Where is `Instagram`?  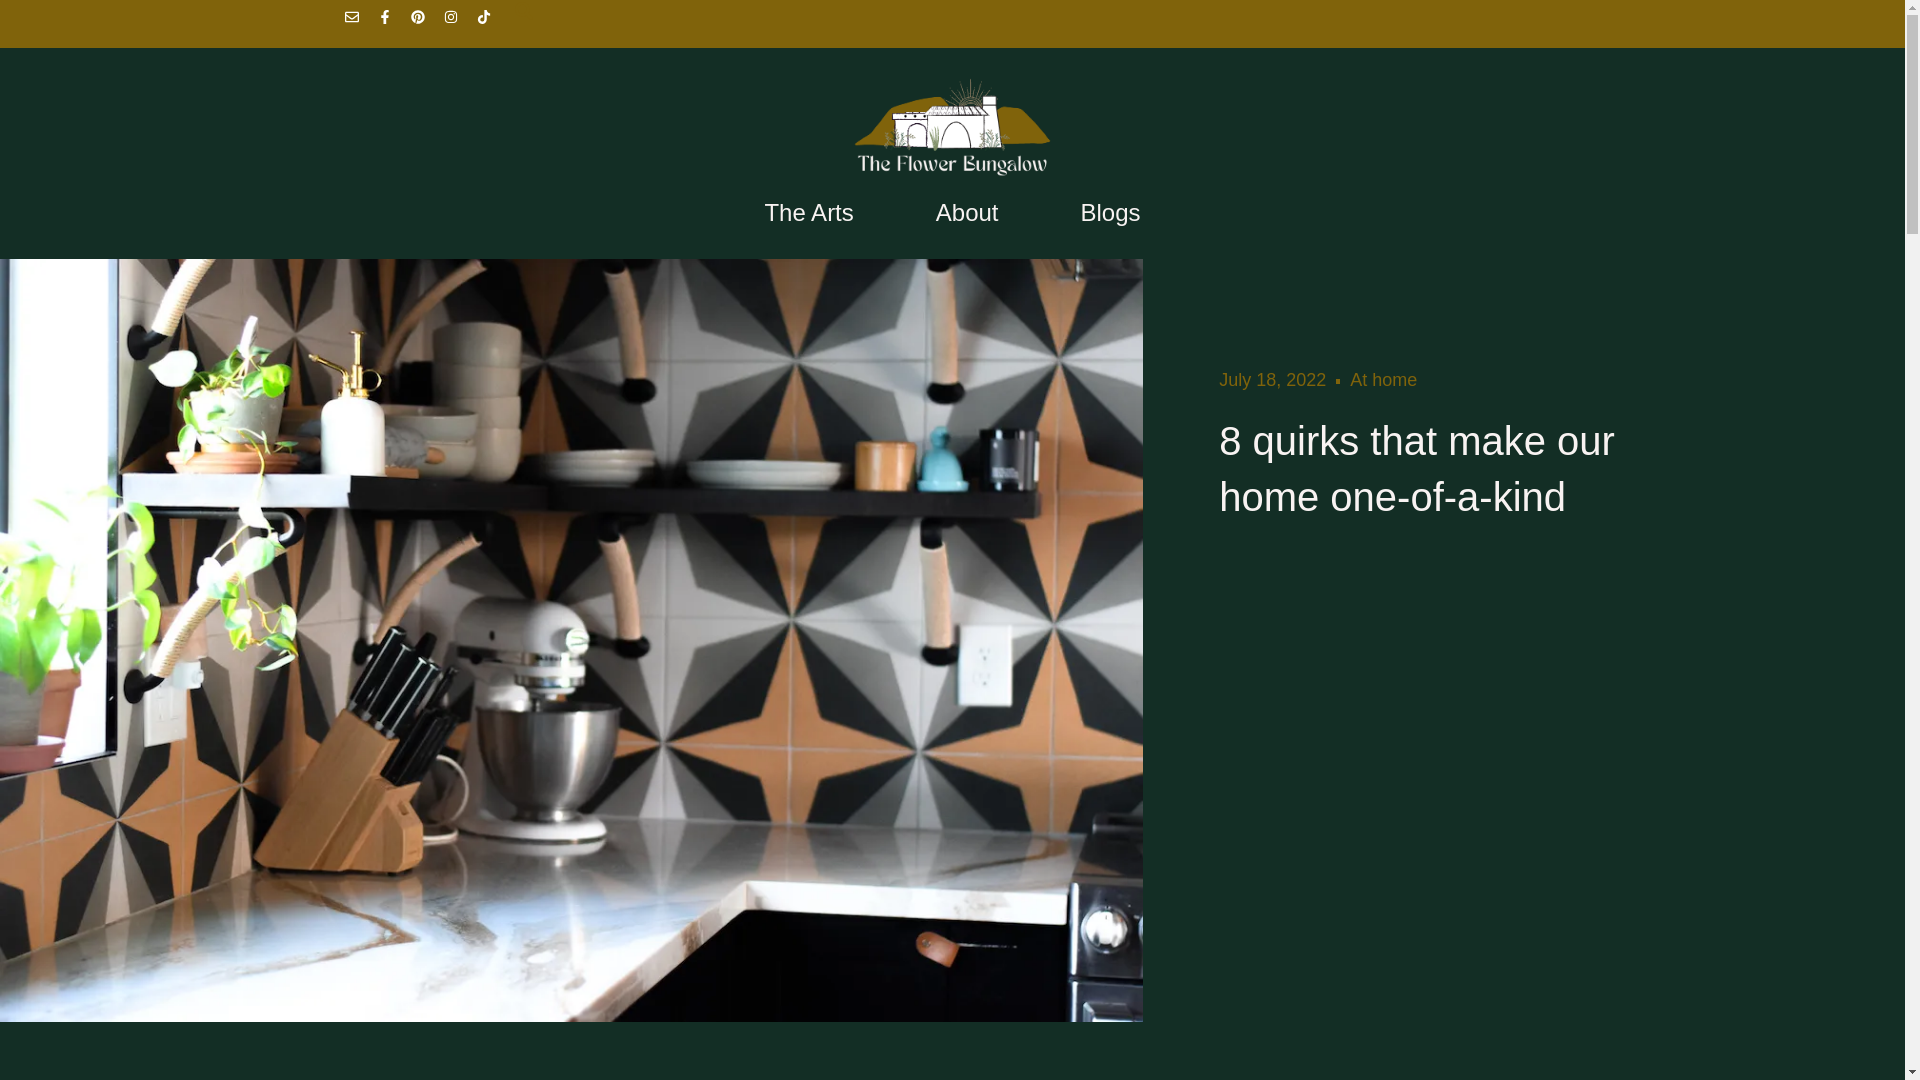
Instagram is located at coordinates (458, 23).